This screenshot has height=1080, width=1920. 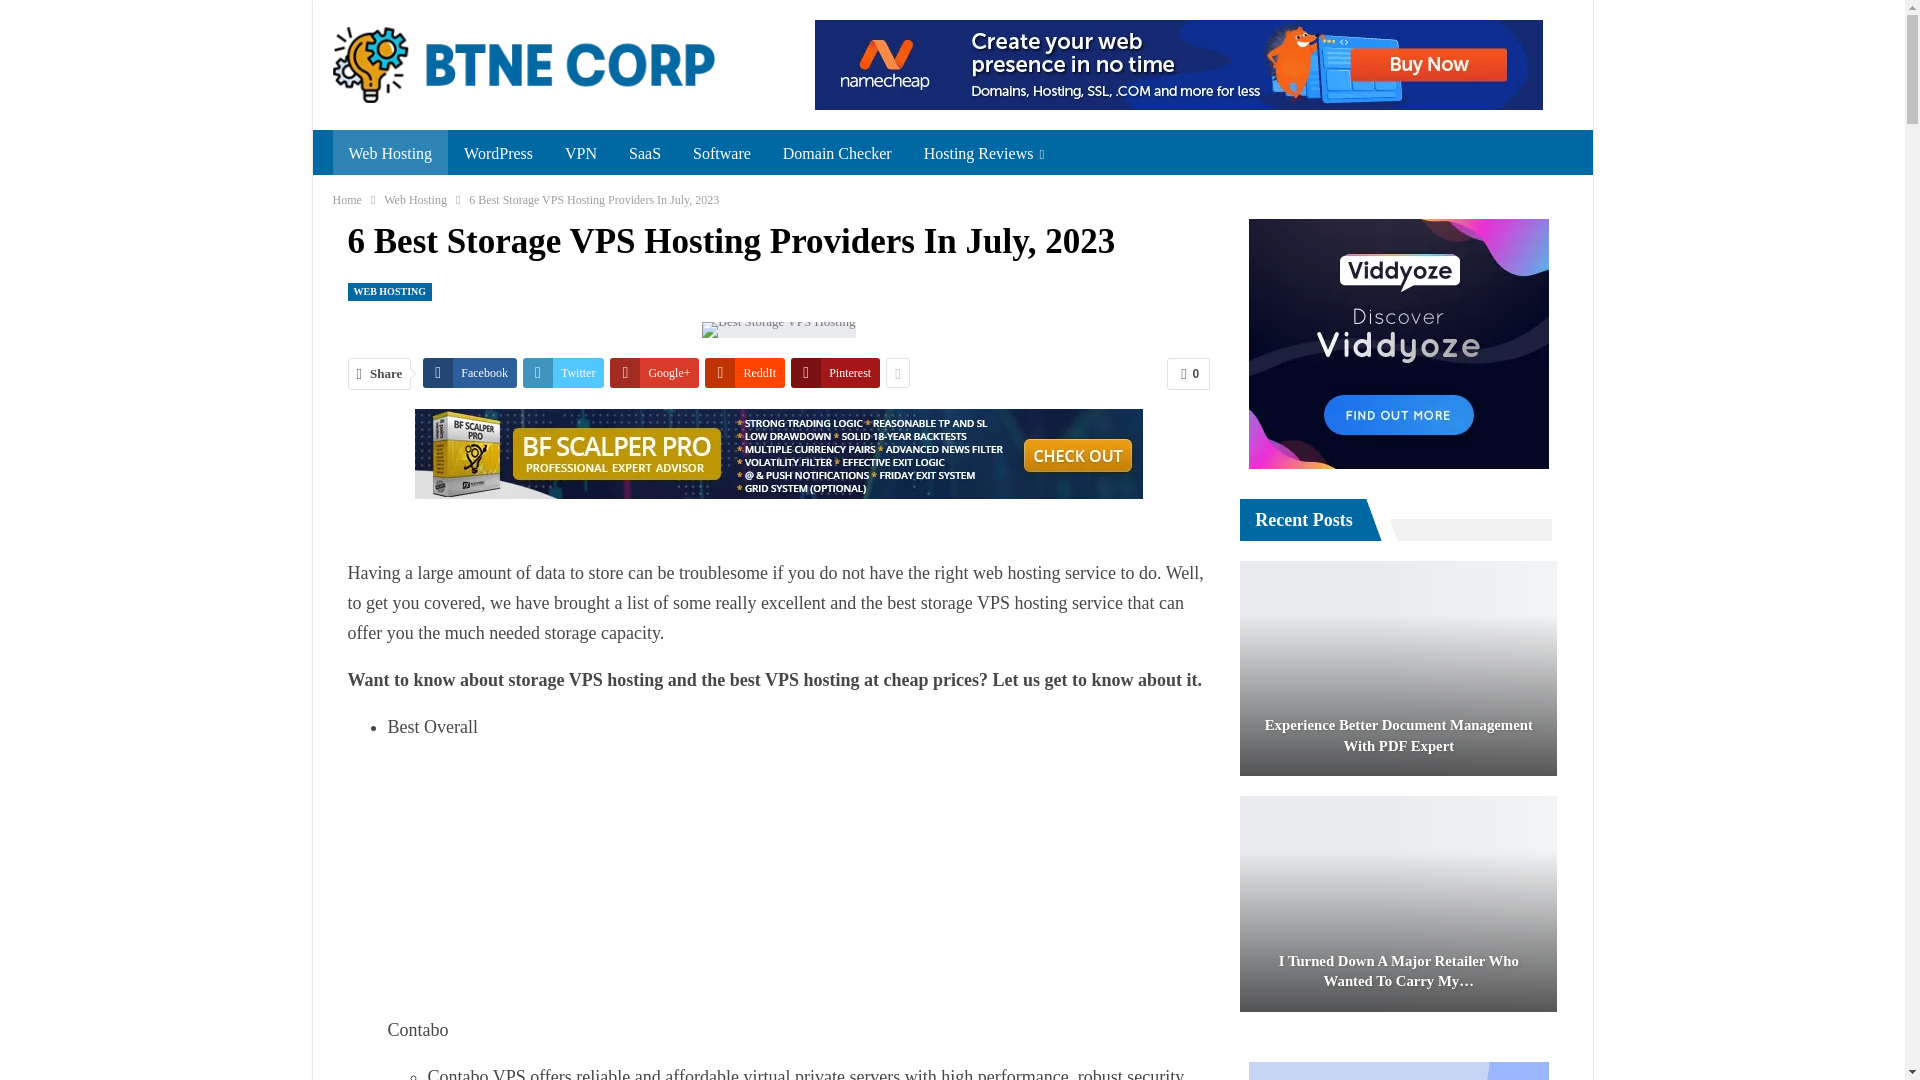 I want to click on ReddIt, so click(x=744, y=372).